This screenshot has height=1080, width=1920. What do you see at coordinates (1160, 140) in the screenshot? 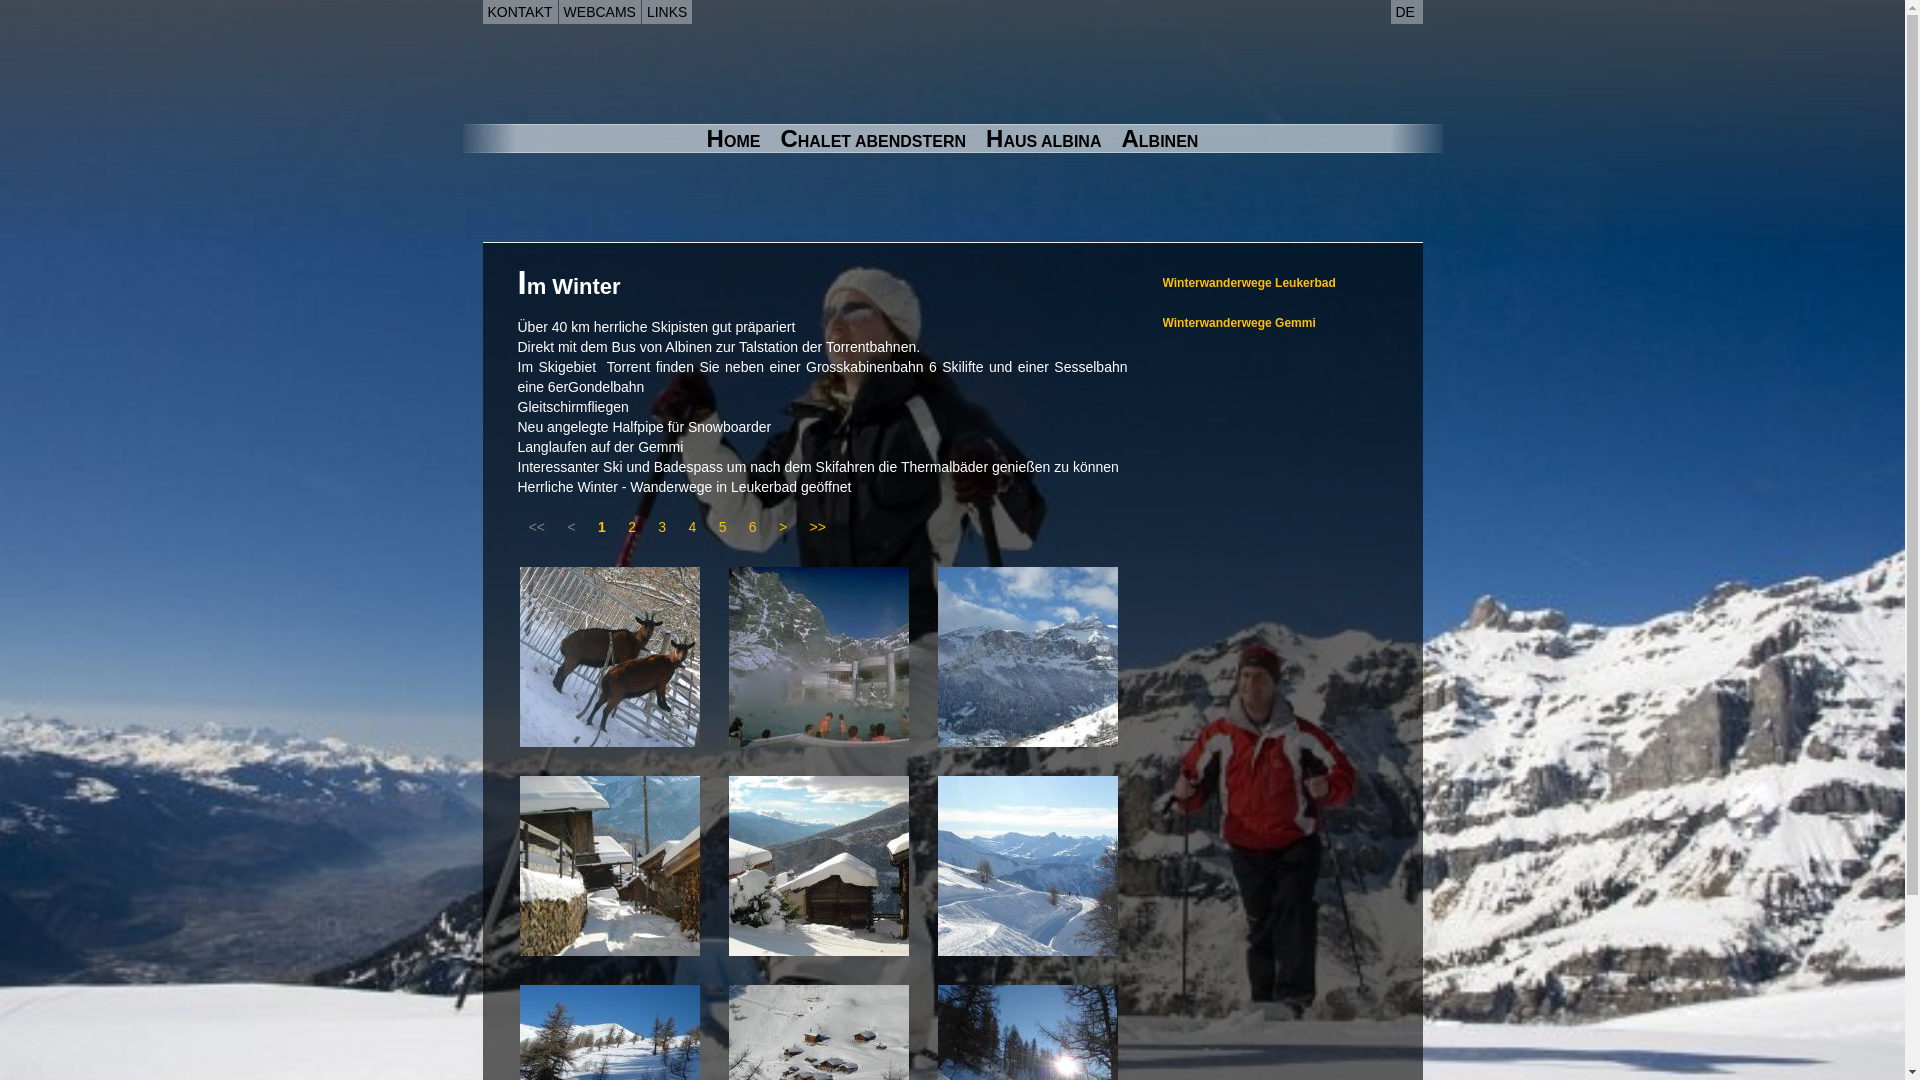
I see `ALBINEN` at bounding box center [1160, 140].